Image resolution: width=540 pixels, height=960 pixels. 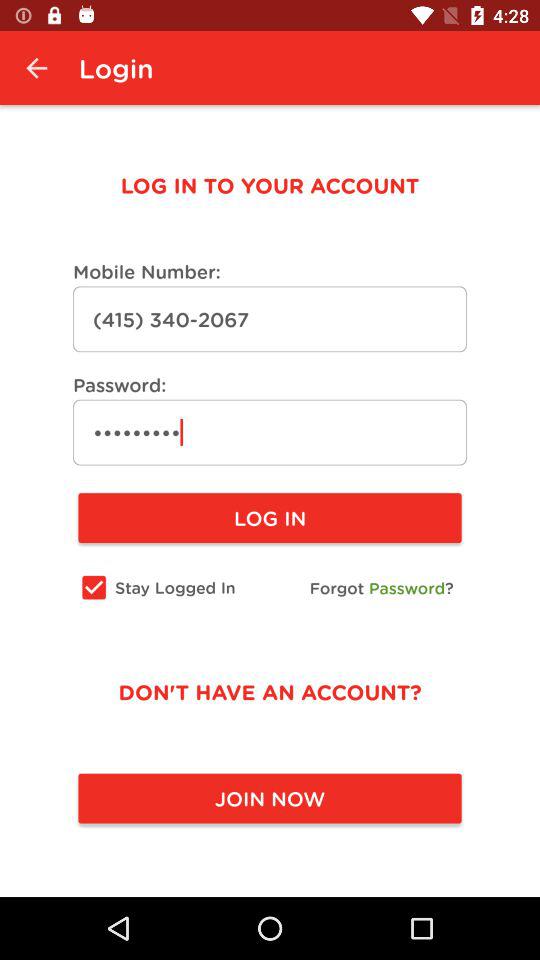 What do you see at coordinates (270, 432) in the screenshot?
I see `select the text field below password` at bounding box center [270, 432].